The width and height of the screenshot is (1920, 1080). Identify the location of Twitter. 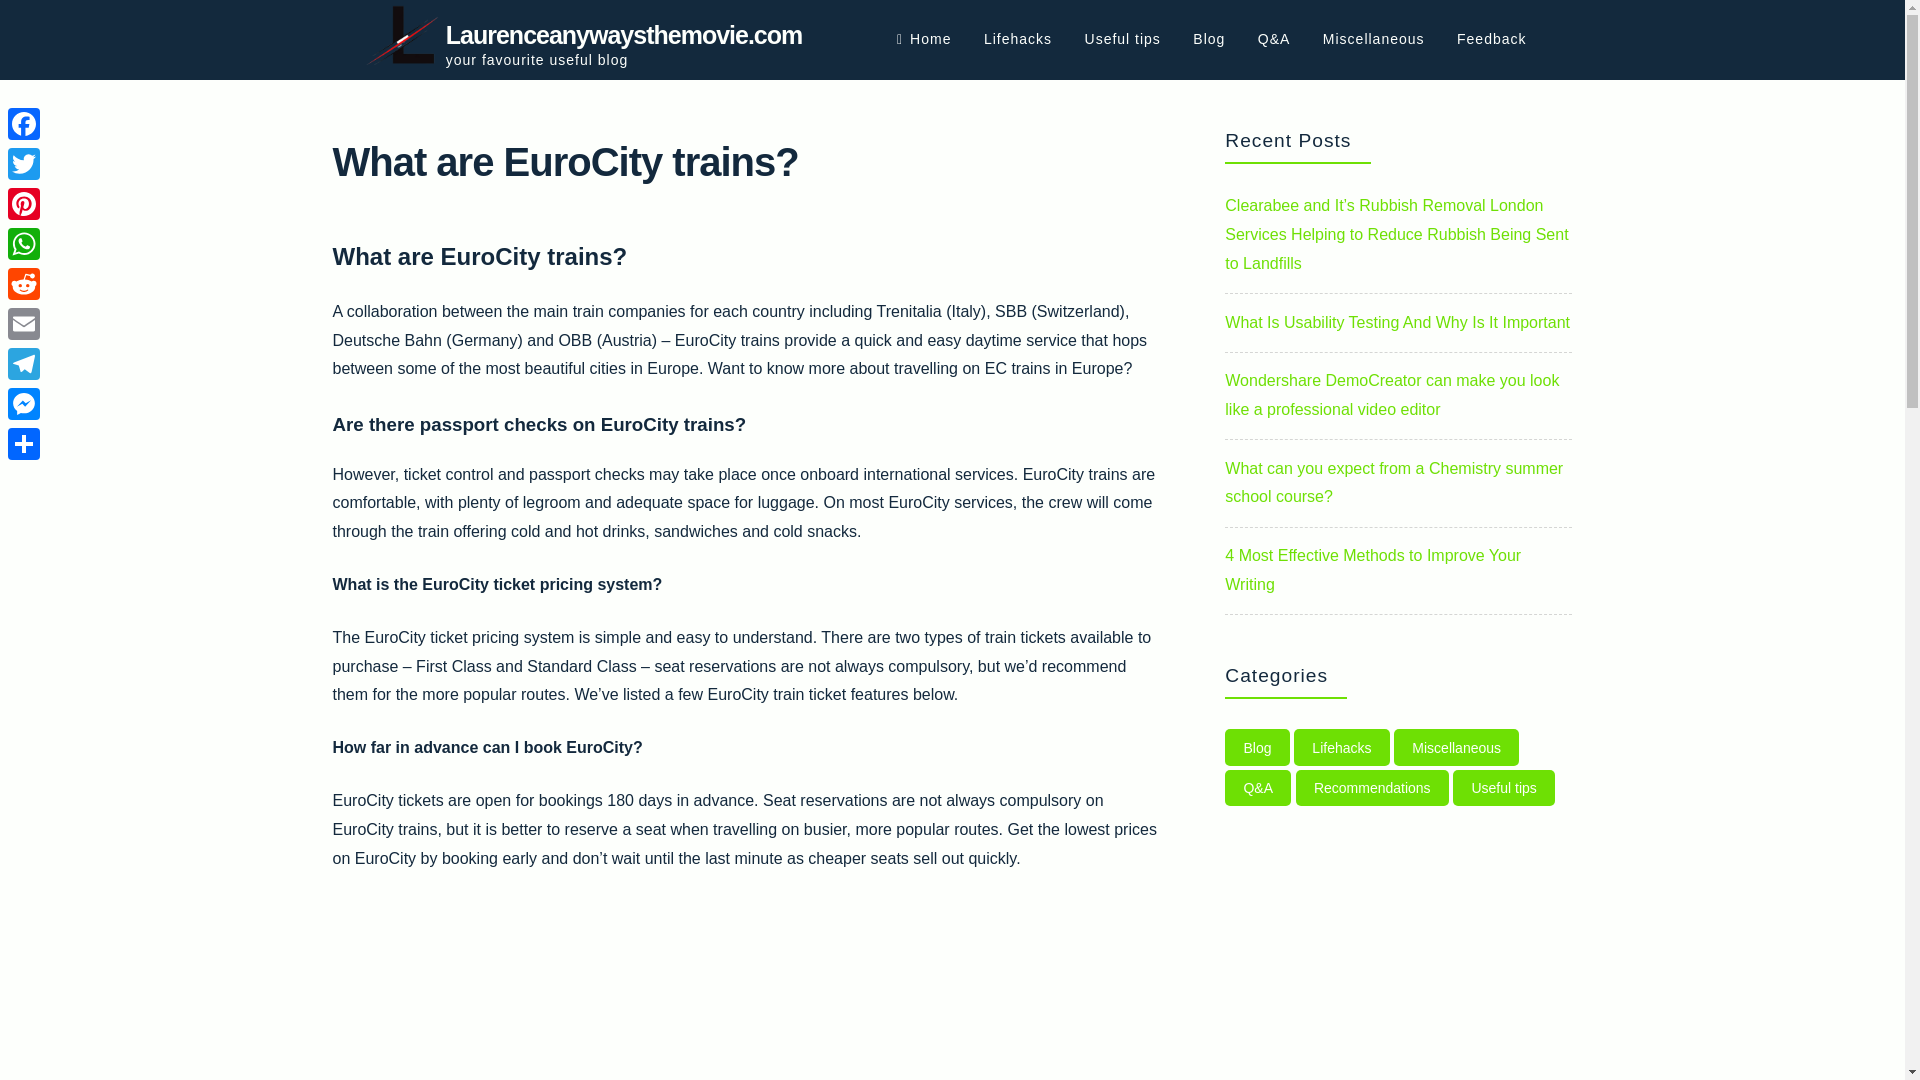
(24, 163).